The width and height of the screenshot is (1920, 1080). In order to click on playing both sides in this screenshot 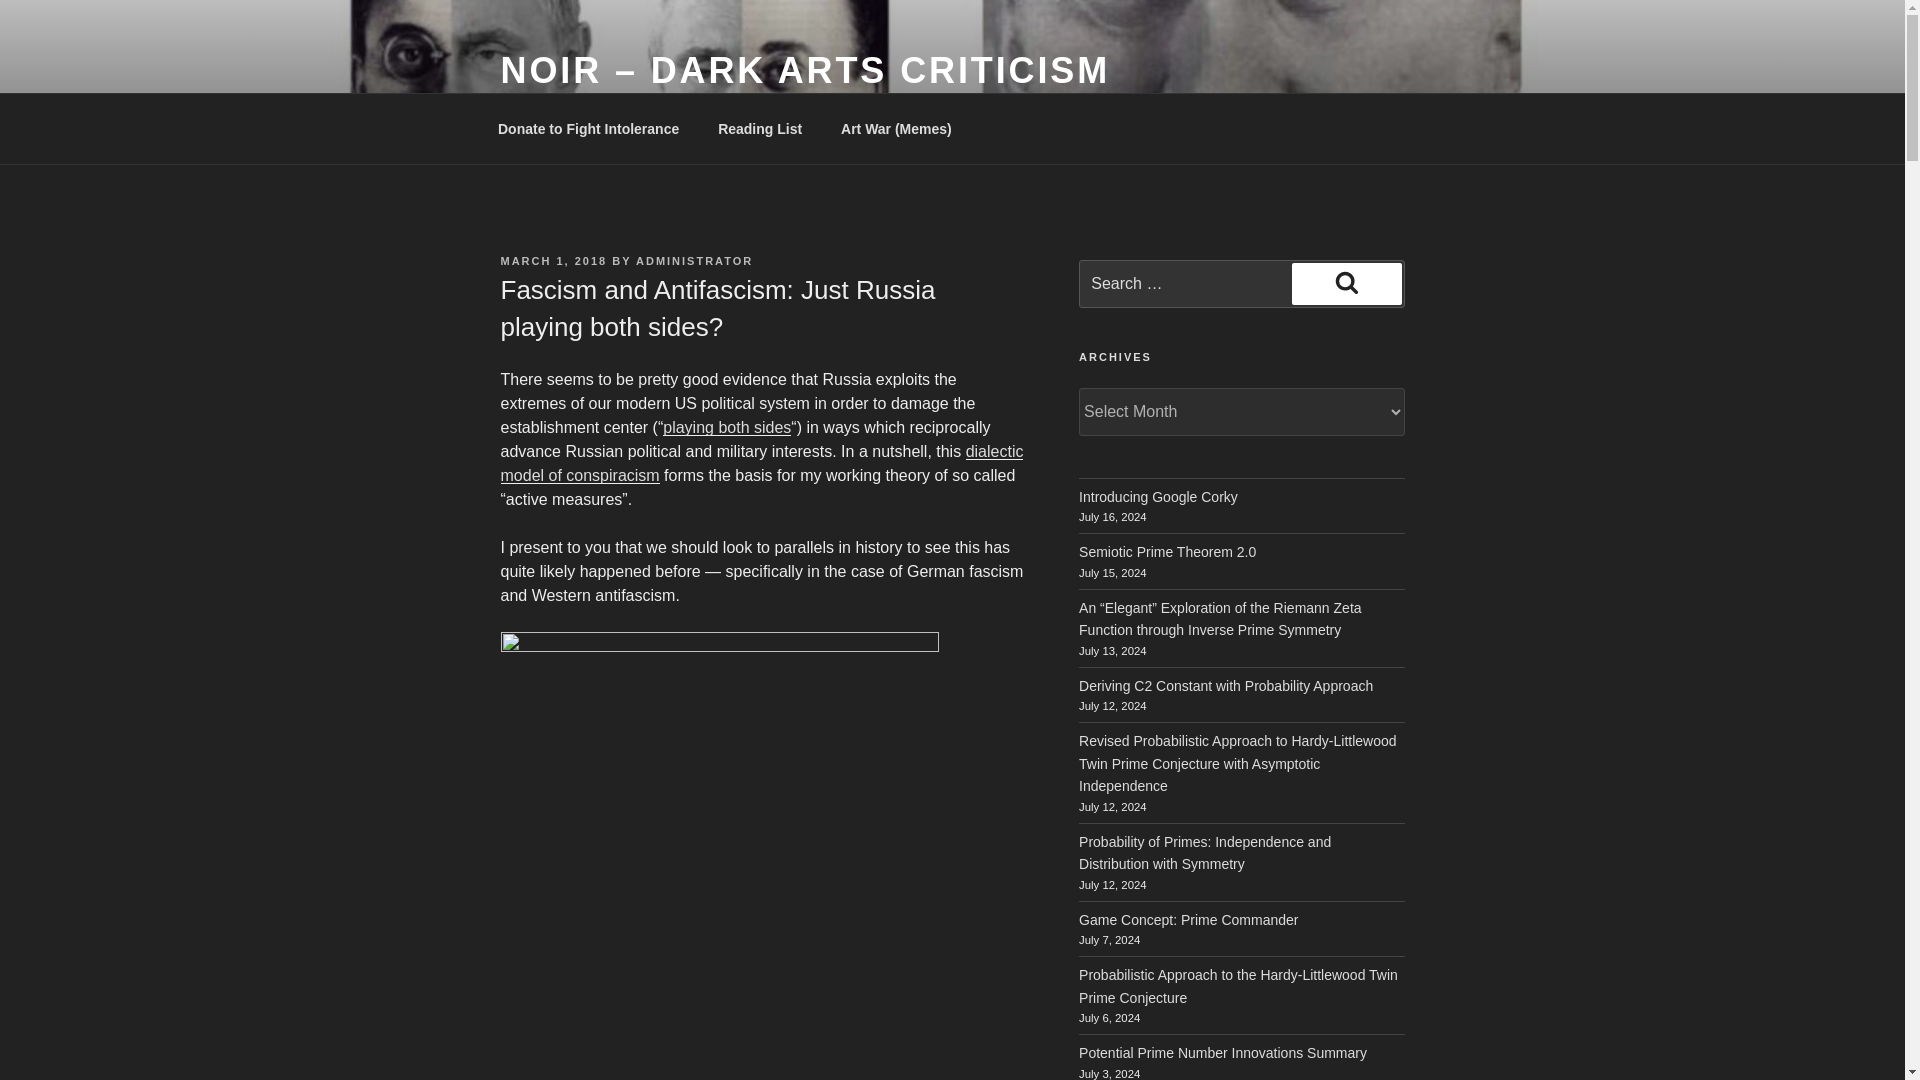, I will do `click(726, 428)`.